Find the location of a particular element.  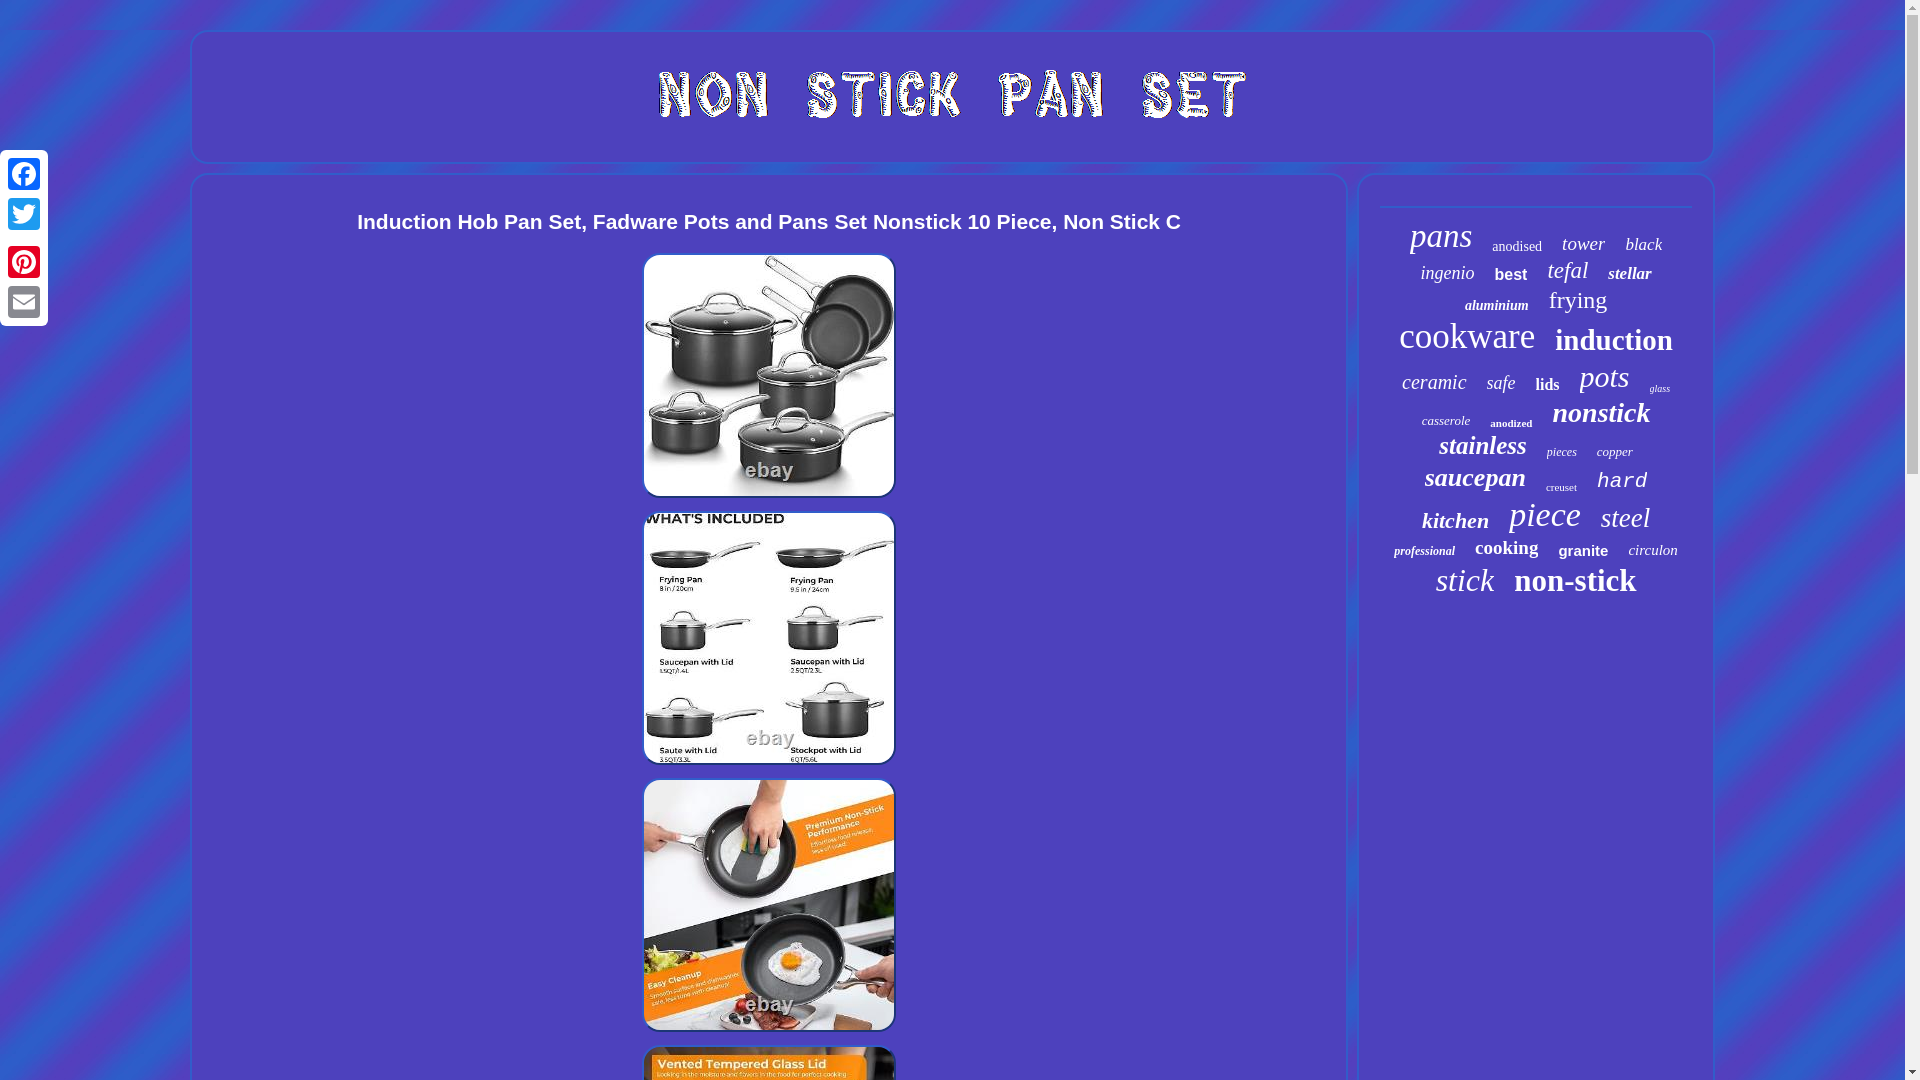

aluminium is located at coordinates (1496, 306).